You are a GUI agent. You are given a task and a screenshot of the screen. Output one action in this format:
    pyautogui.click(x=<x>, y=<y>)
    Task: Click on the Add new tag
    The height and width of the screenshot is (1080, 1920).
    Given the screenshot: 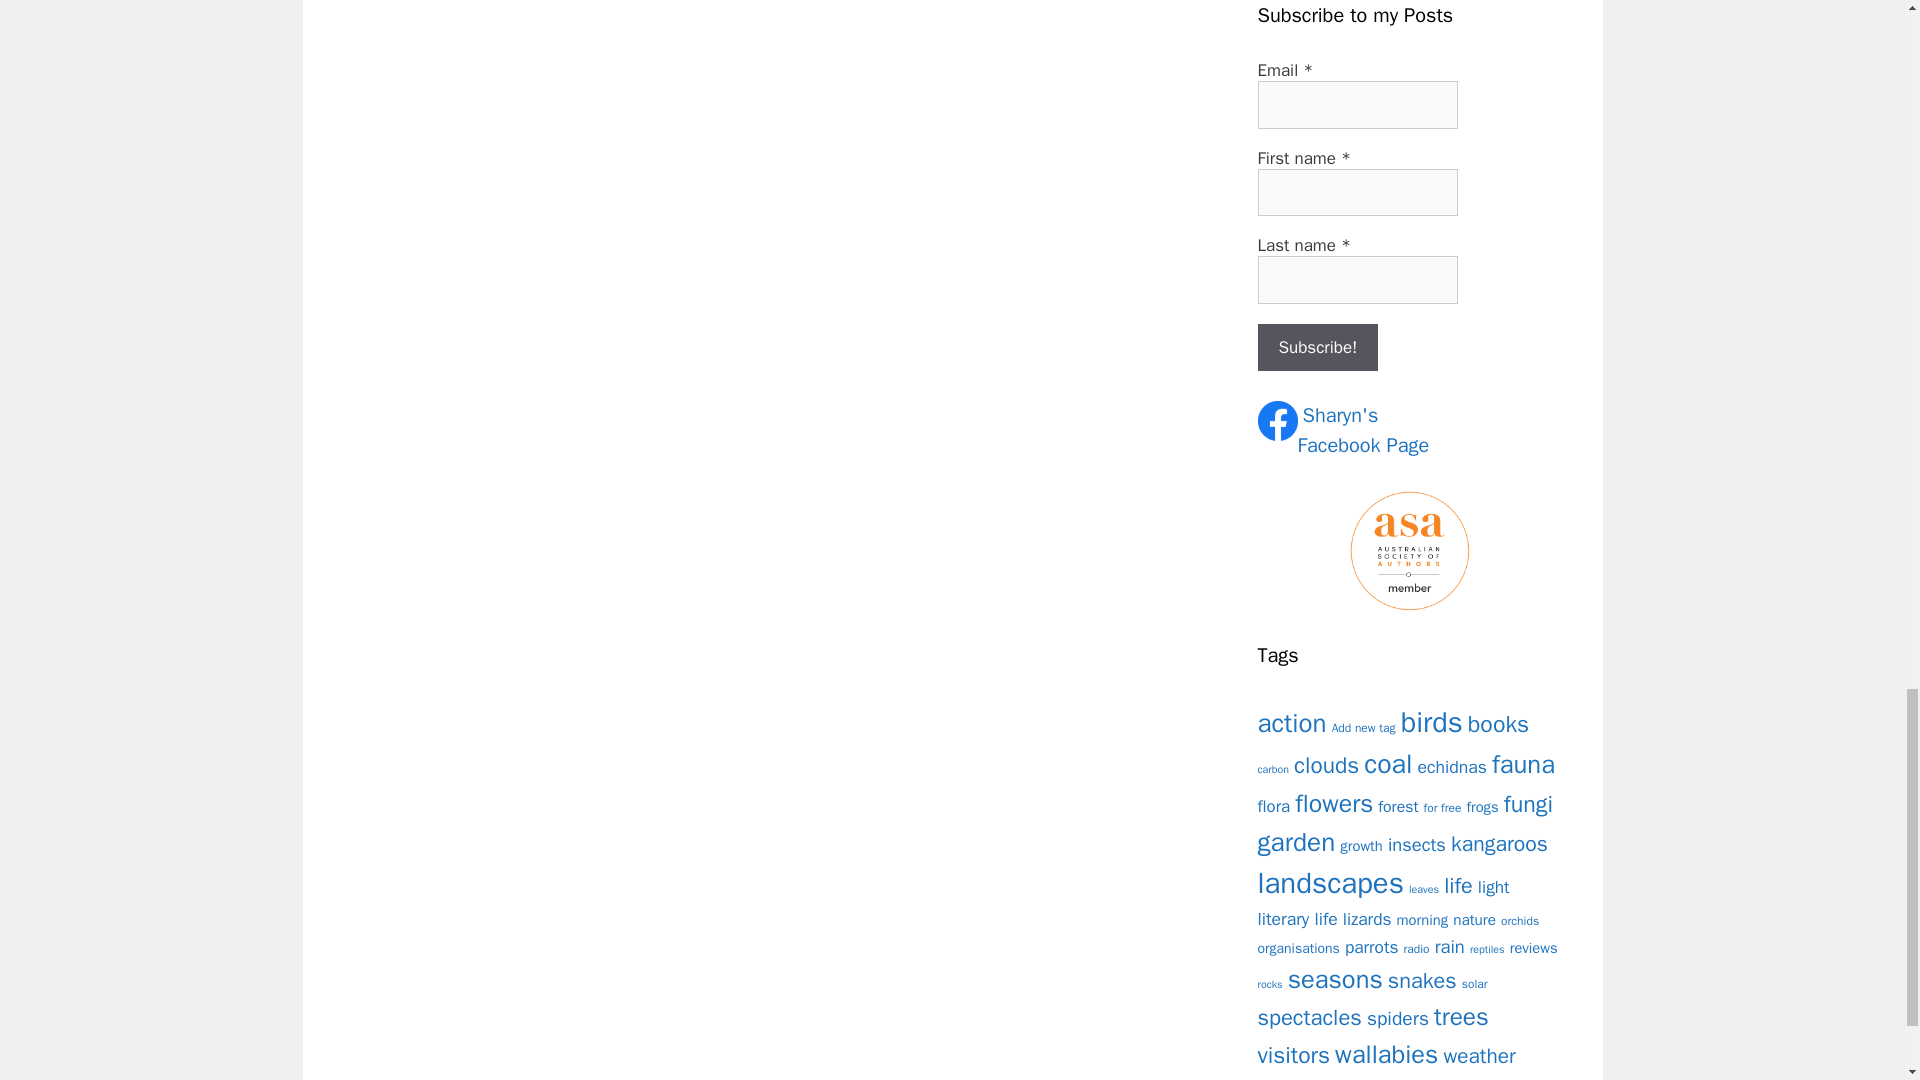 What is the action you would take?
    pyautogui.click(x=1364, y=728)
    